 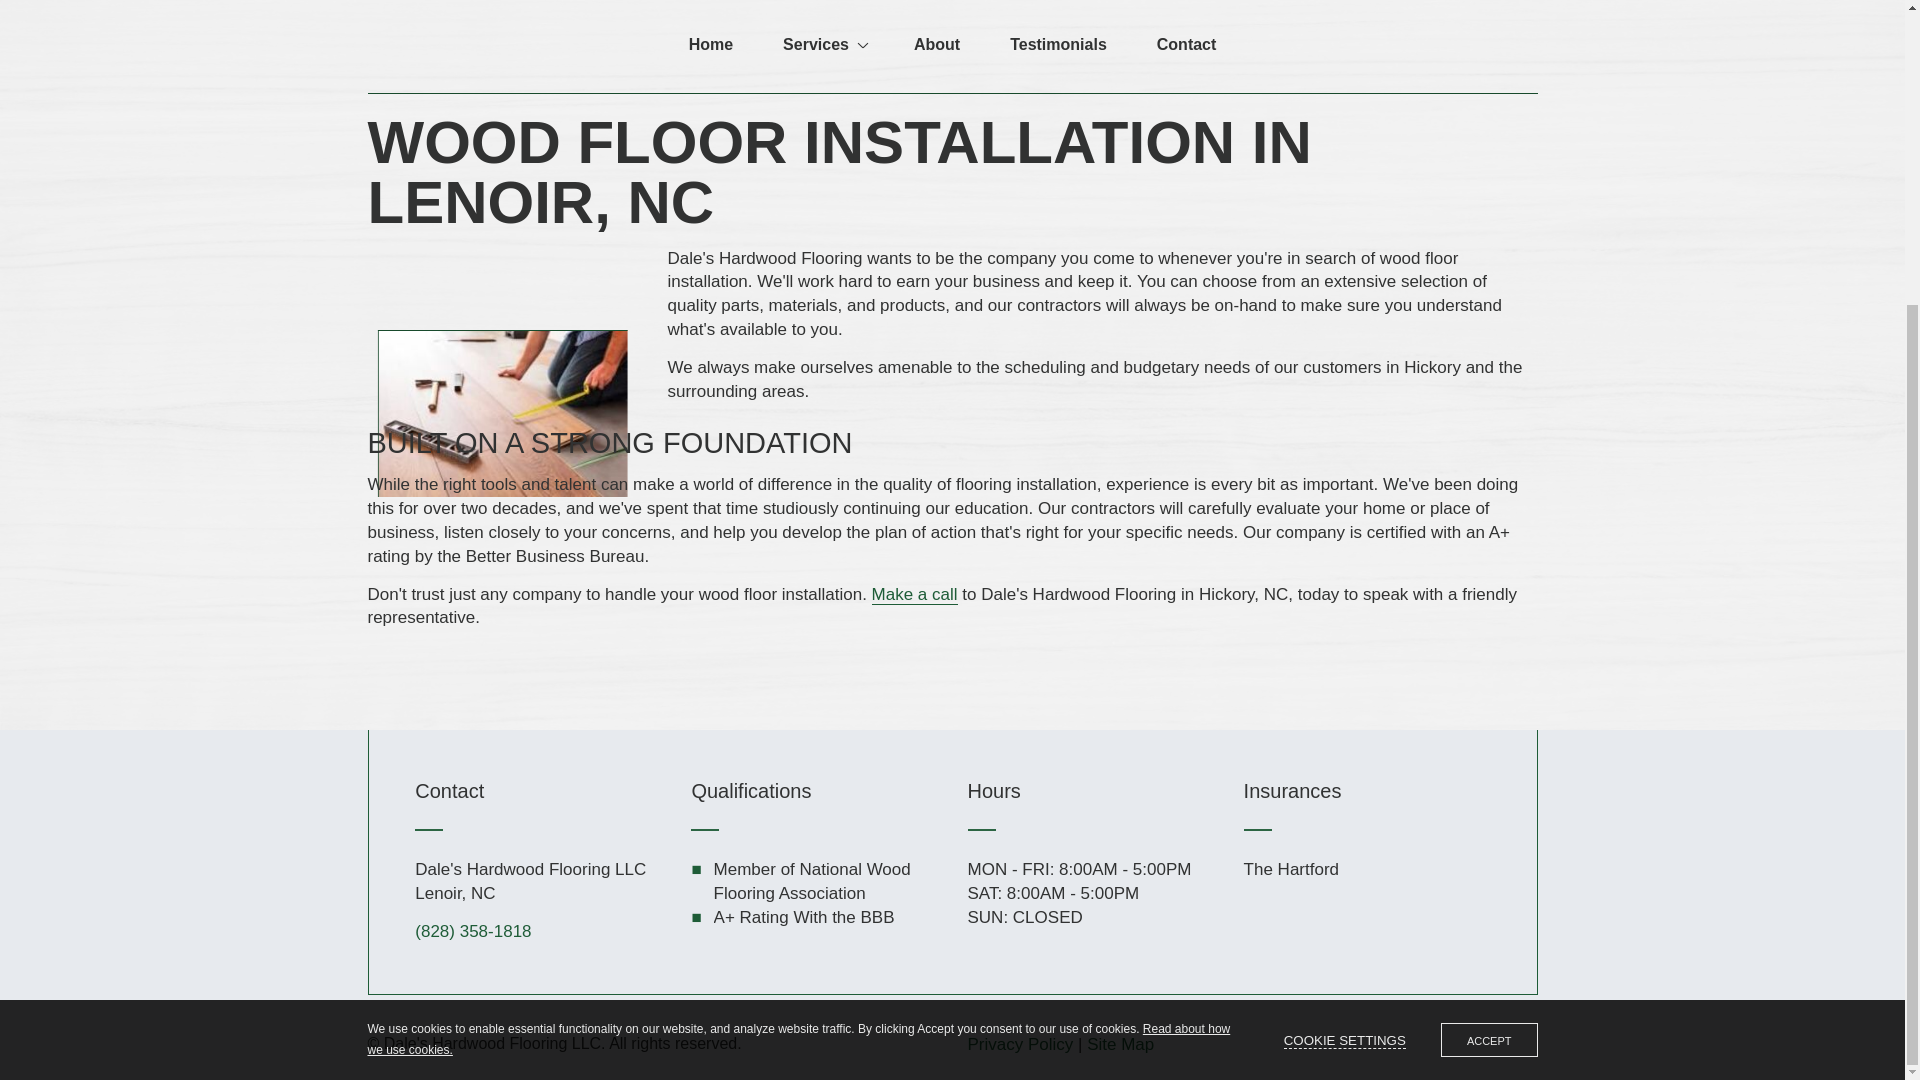 I want to click on Make a call, so click(x=914, y=594).